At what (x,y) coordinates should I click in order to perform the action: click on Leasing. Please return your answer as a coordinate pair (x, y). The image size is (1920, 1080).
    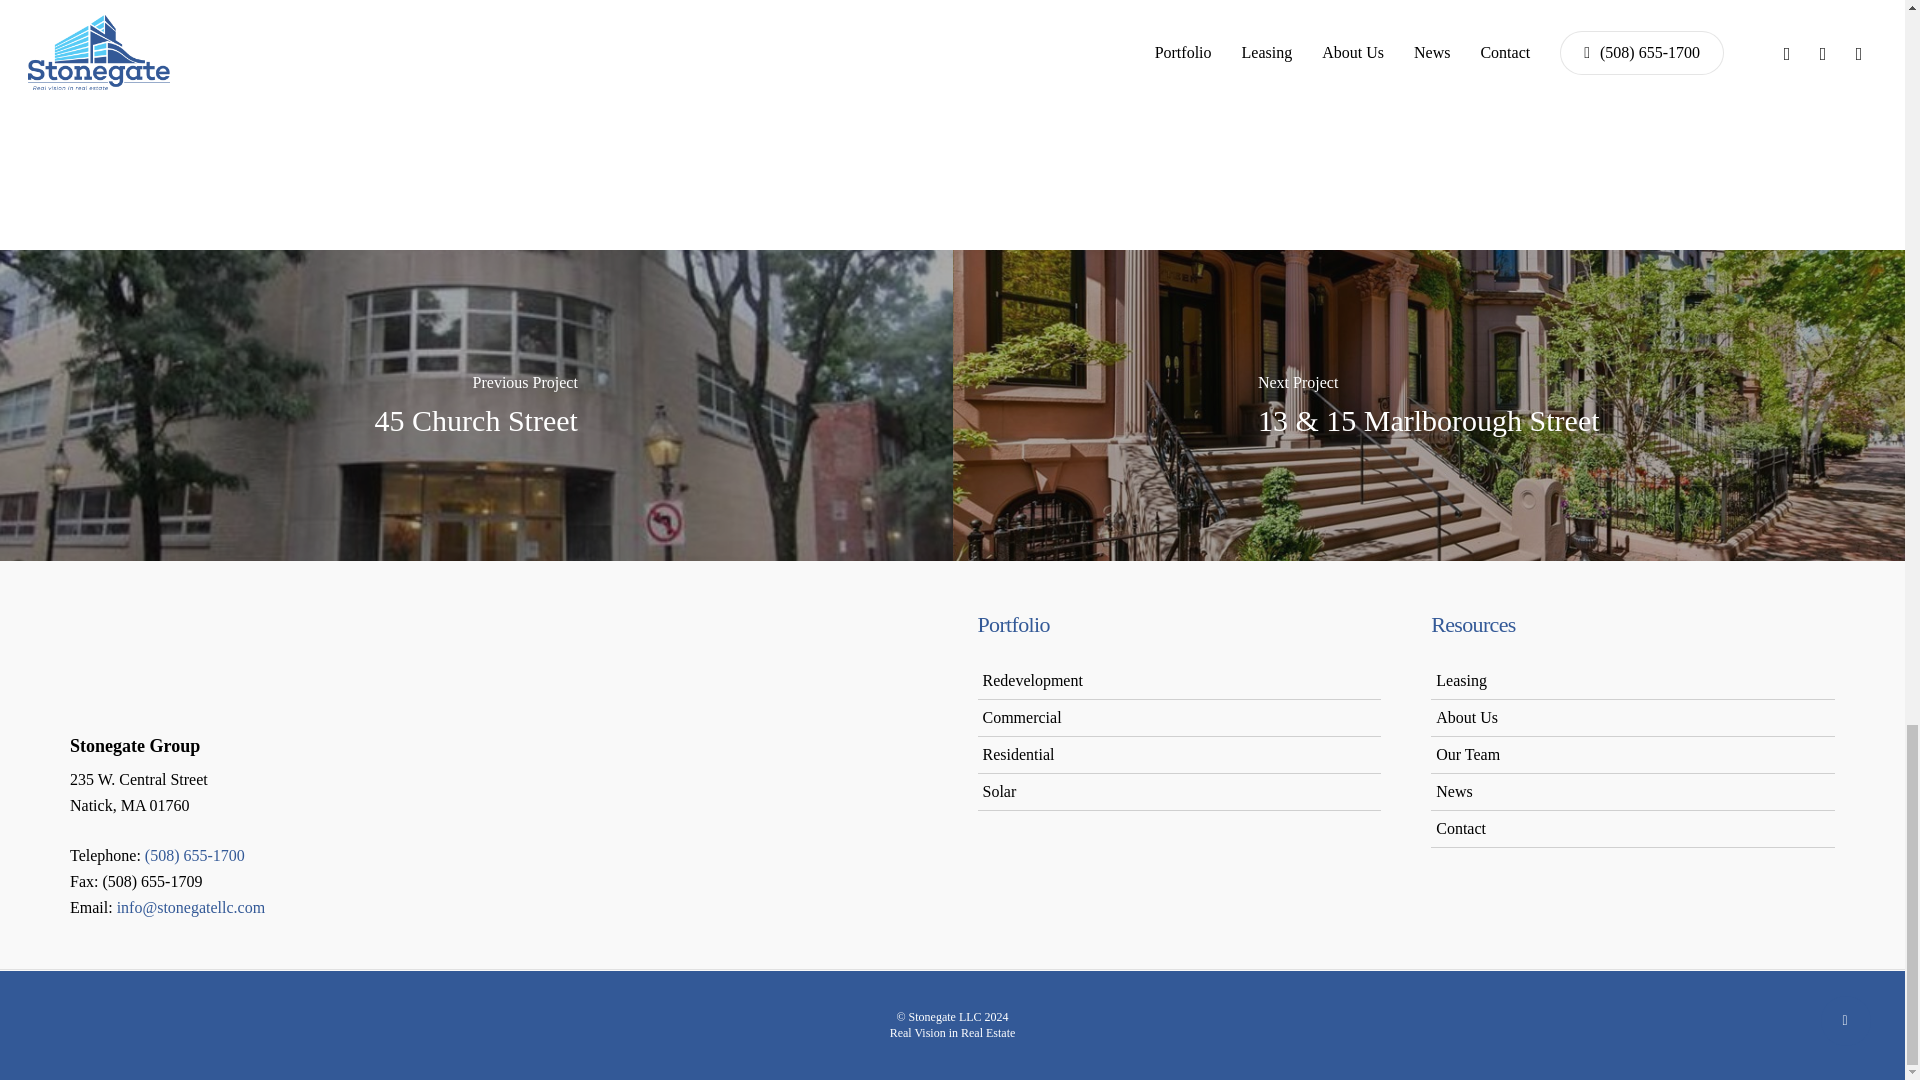
    Looking at the image, I should click on (1461, 680).